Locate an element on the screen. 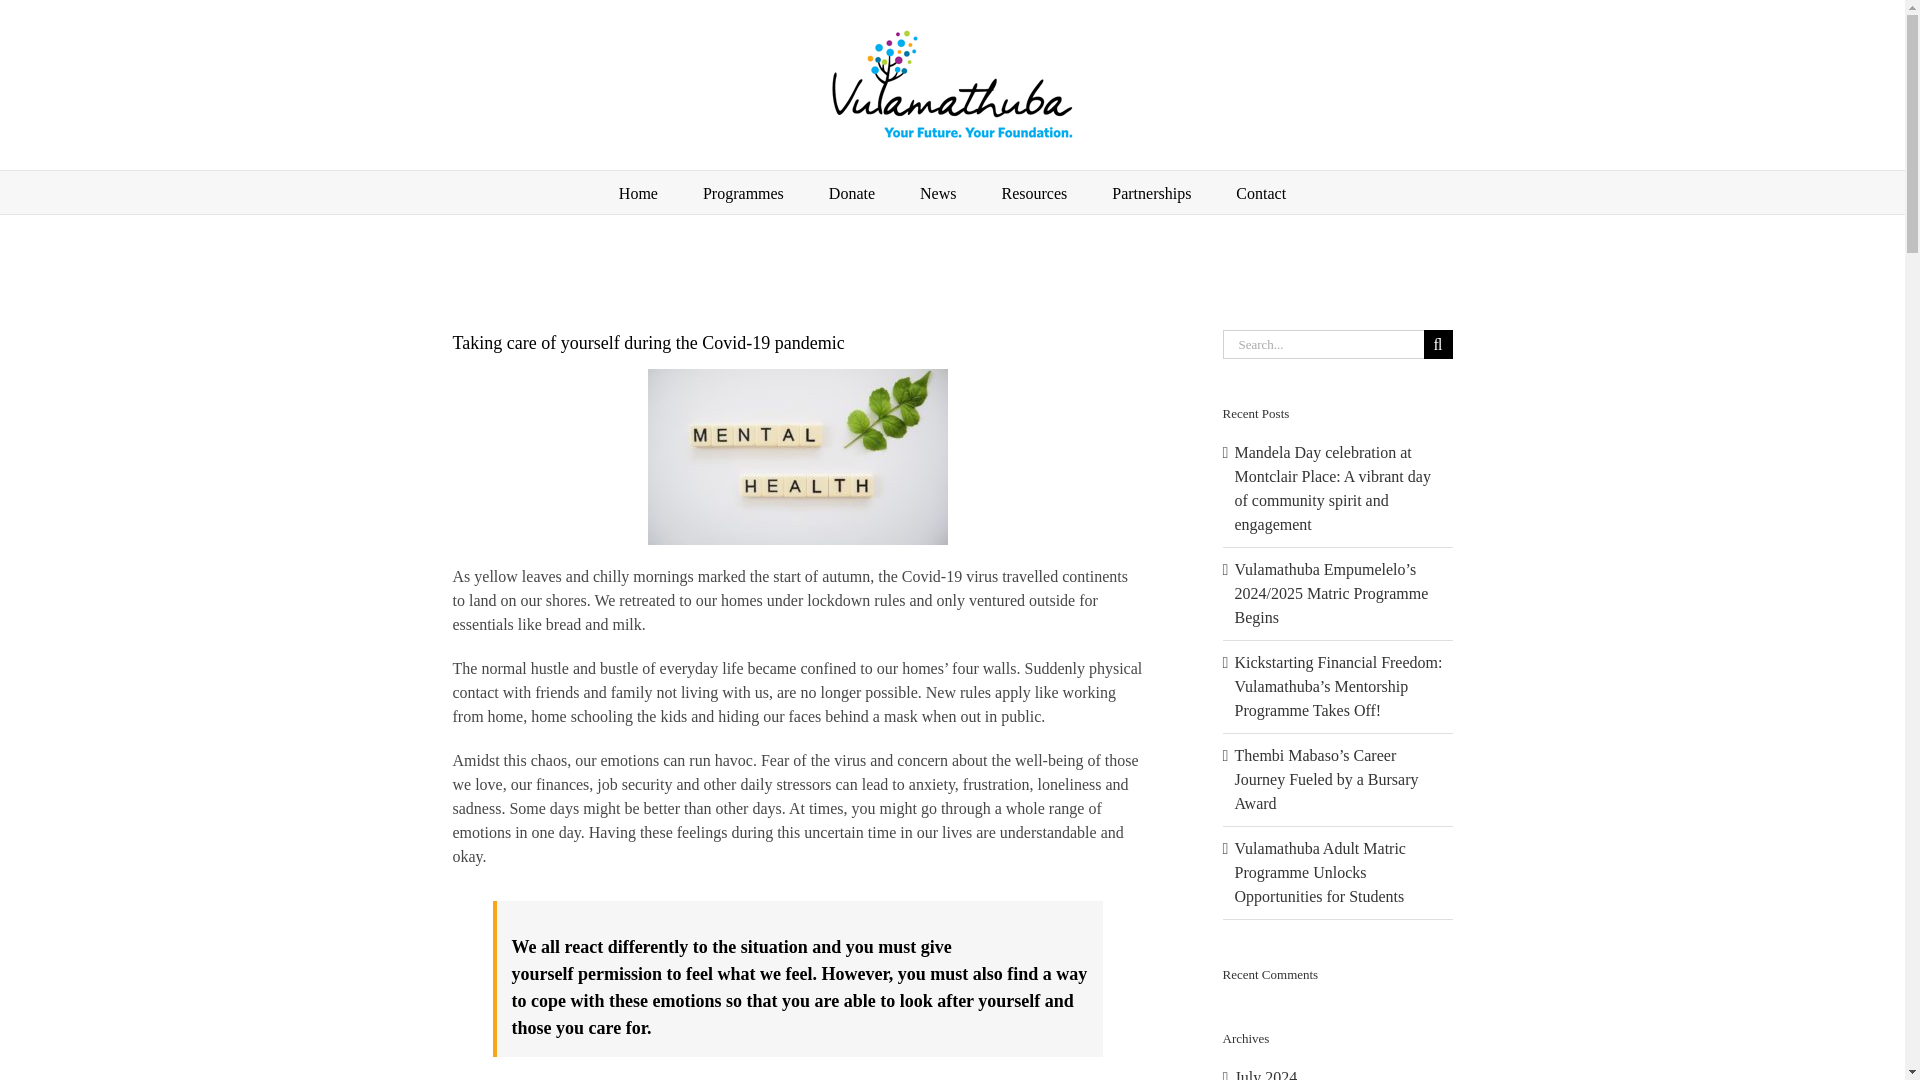  July 2024 is located at coordinates (1266, 1074).